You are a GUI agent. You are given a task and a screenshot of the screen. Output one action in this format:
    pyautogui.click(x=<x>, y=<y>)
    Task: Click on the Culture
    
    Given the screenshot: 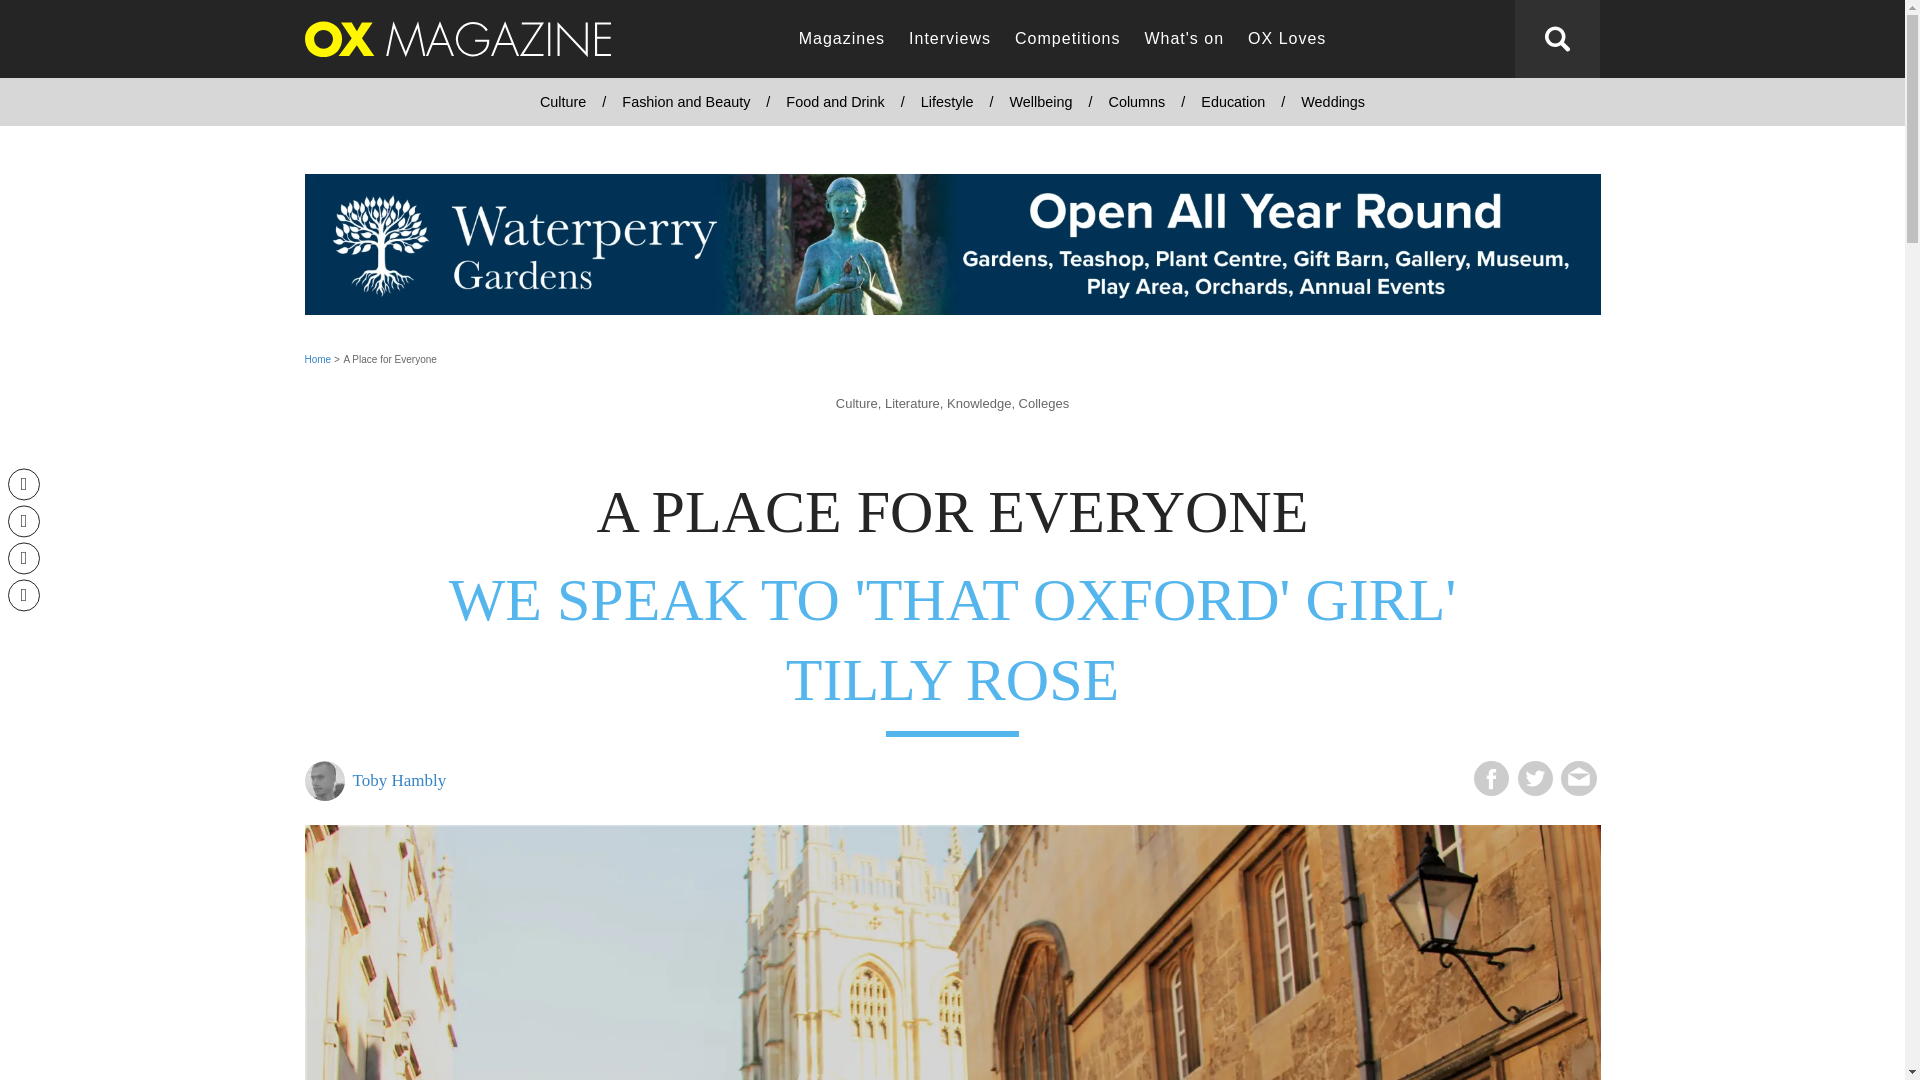 What is the action you would take?
    pyautogui.click(x=563, y=102)
    